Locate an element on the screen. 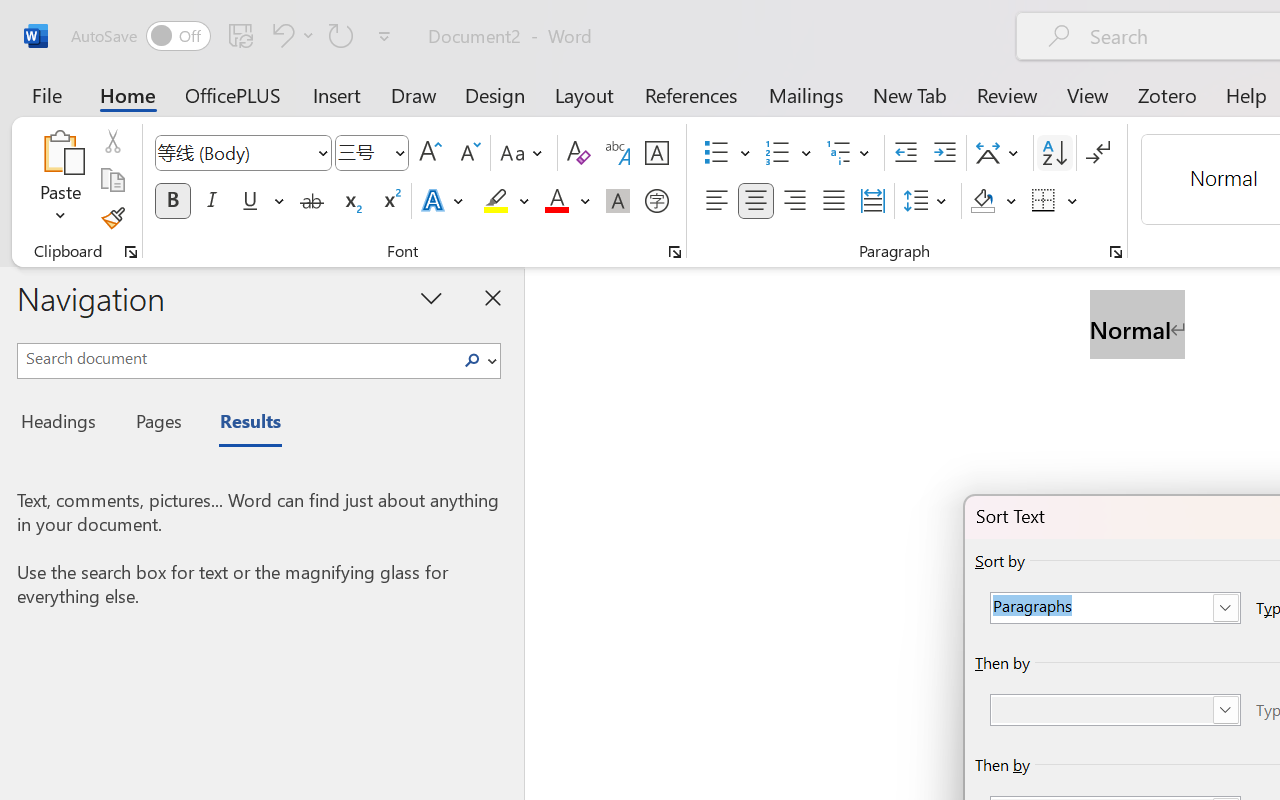 The width and height of the screenshot is (1280, 800). Subscript is located at coordinates (350, 201).